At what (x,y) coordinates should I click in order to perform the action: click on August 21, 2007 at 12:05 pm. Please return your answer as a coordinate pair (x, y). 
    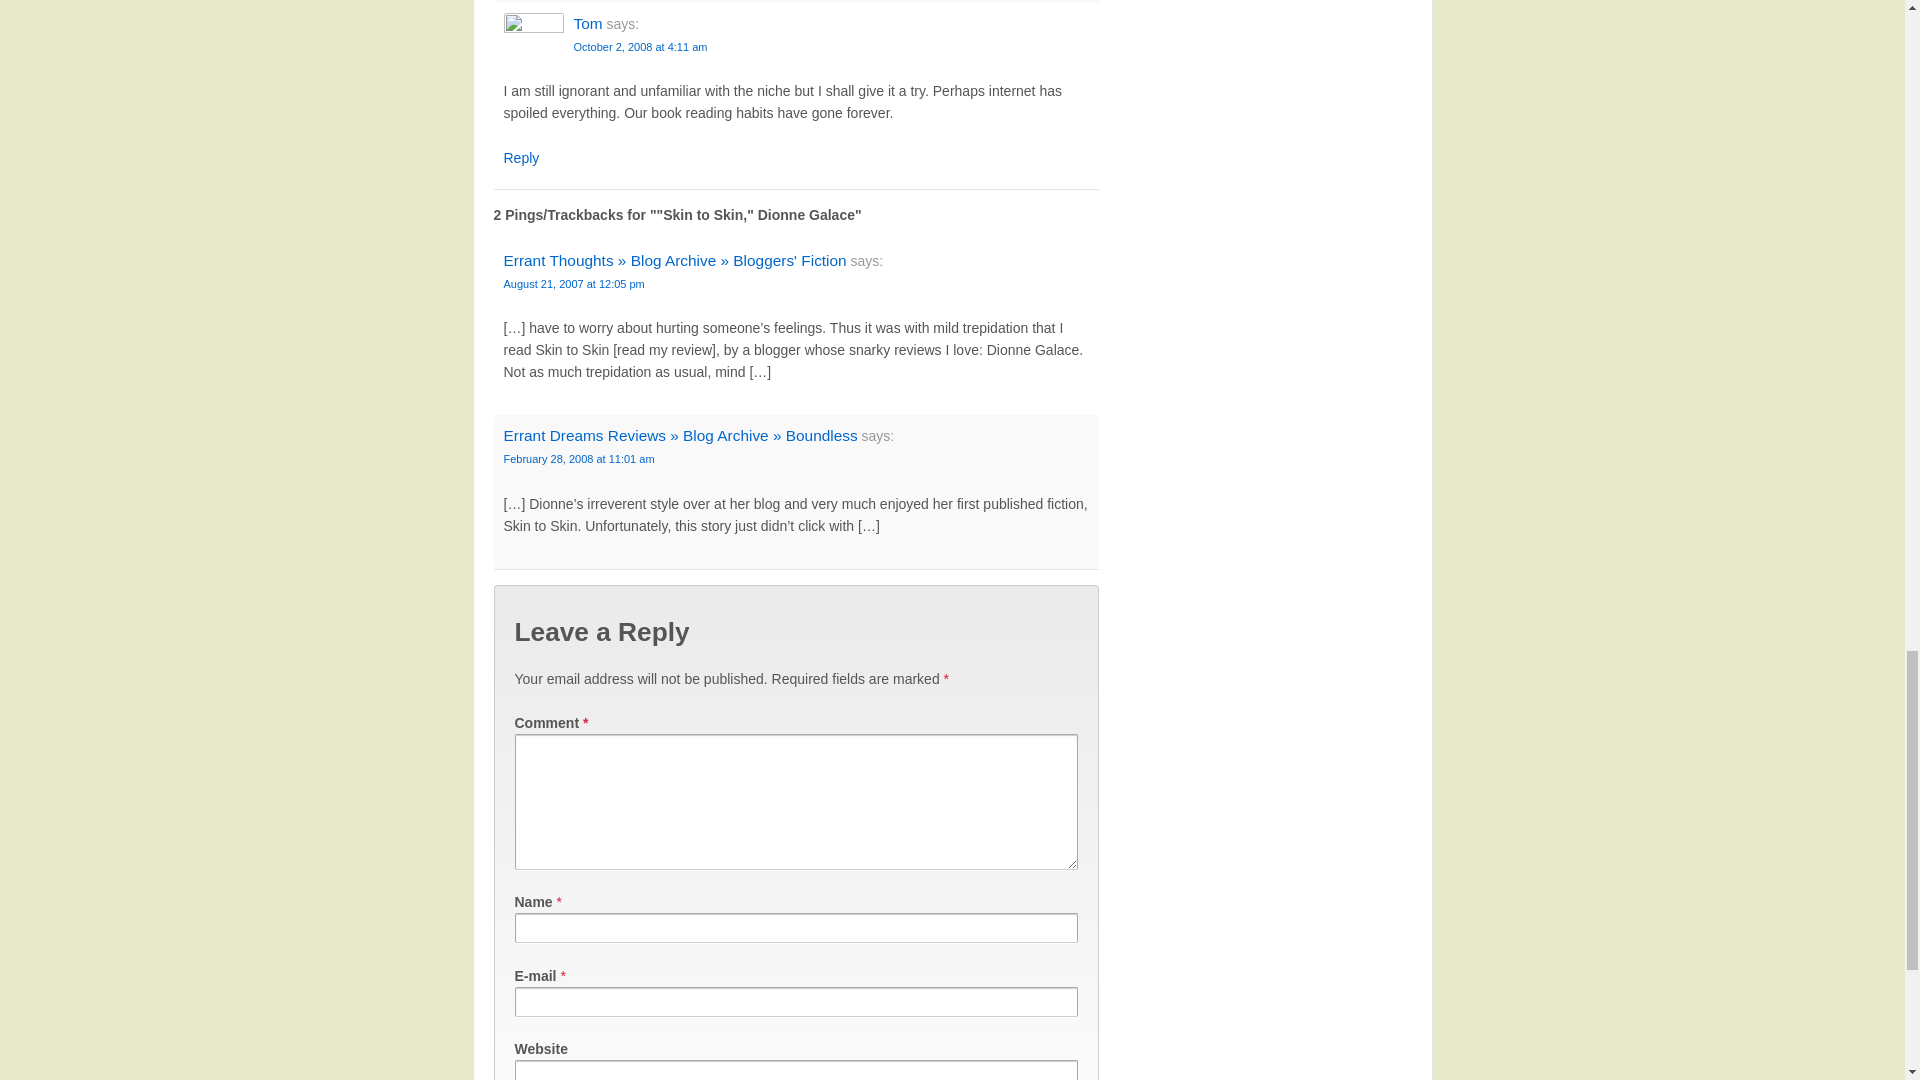
    Looking at the image, I should click on (574, 284).